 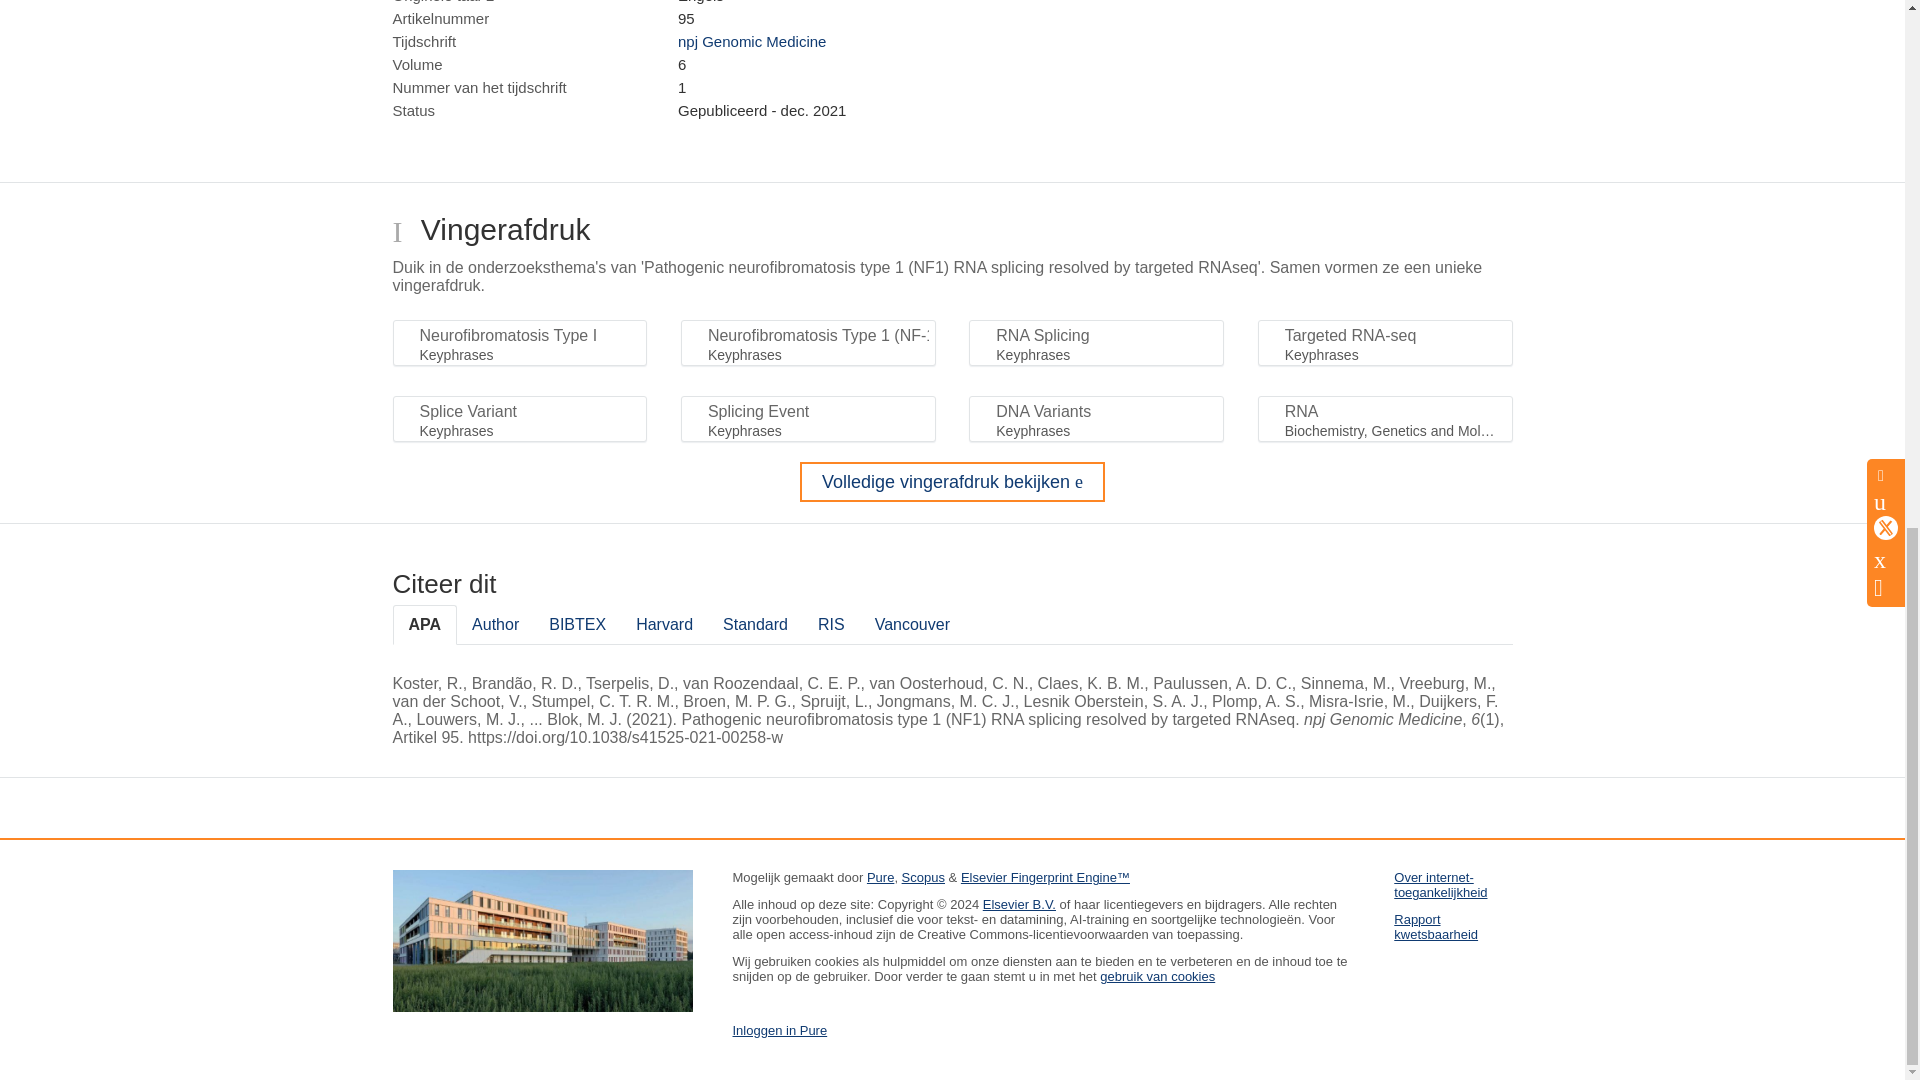 I want to click on npj Genomic Medicine, so click(x=751, y=41).